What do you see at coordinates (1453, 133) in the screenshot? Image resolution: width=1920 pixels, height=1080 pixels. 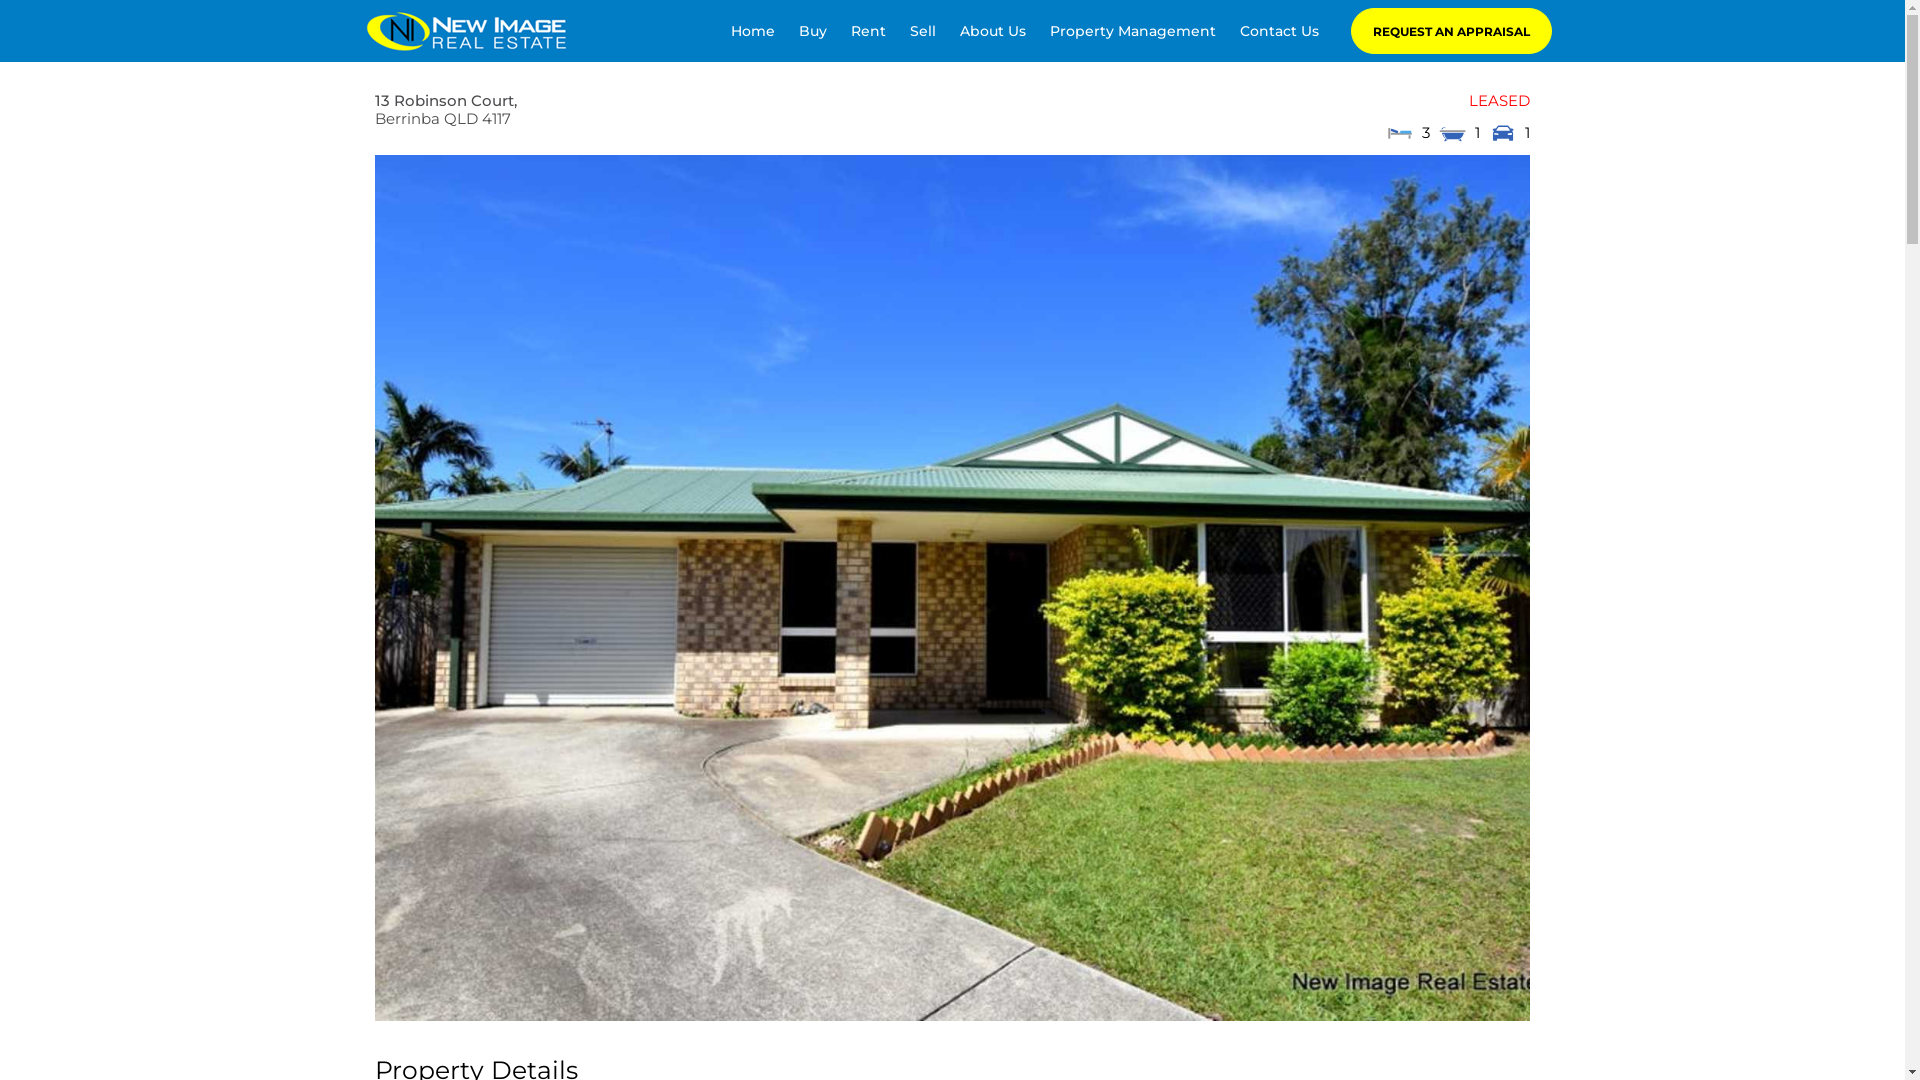 I see `Bathrooms` at bounding box center [1453, 133].